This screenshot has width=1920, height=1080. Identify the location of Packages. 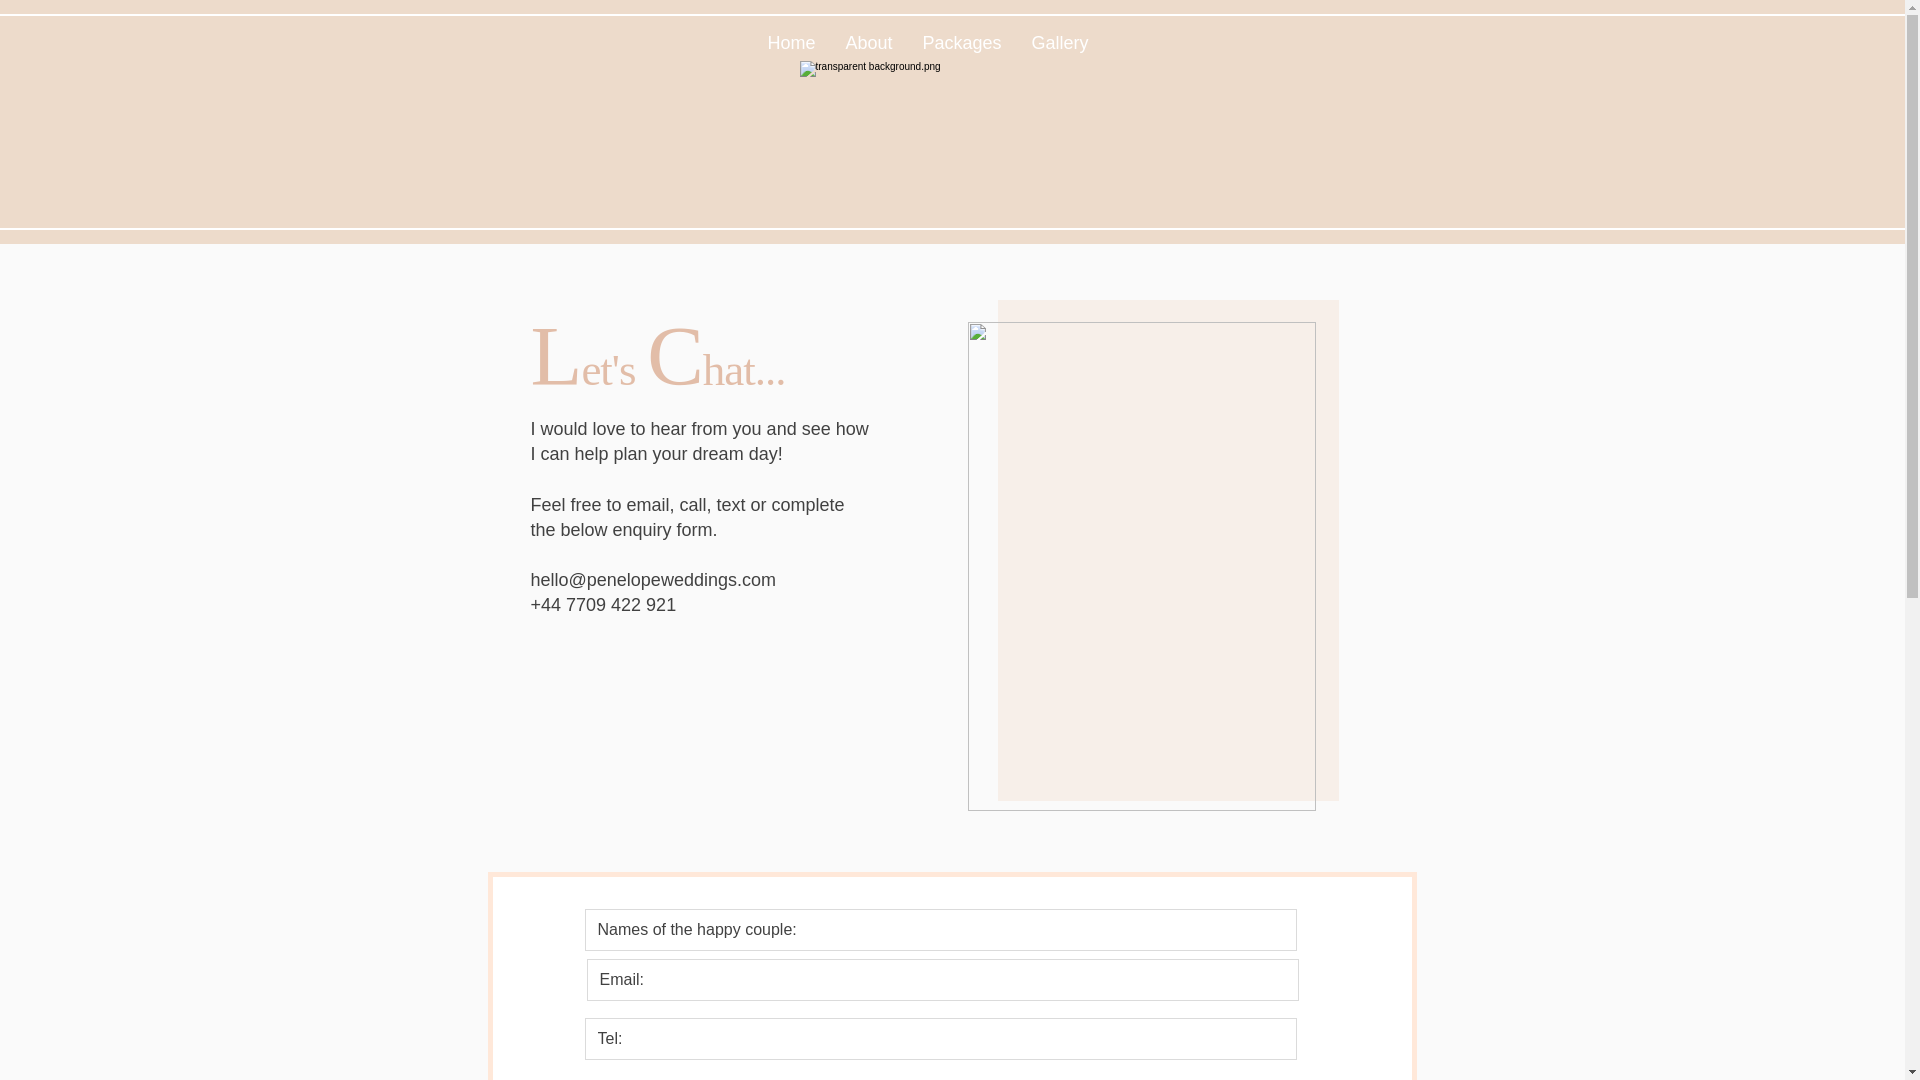
(962, 42).